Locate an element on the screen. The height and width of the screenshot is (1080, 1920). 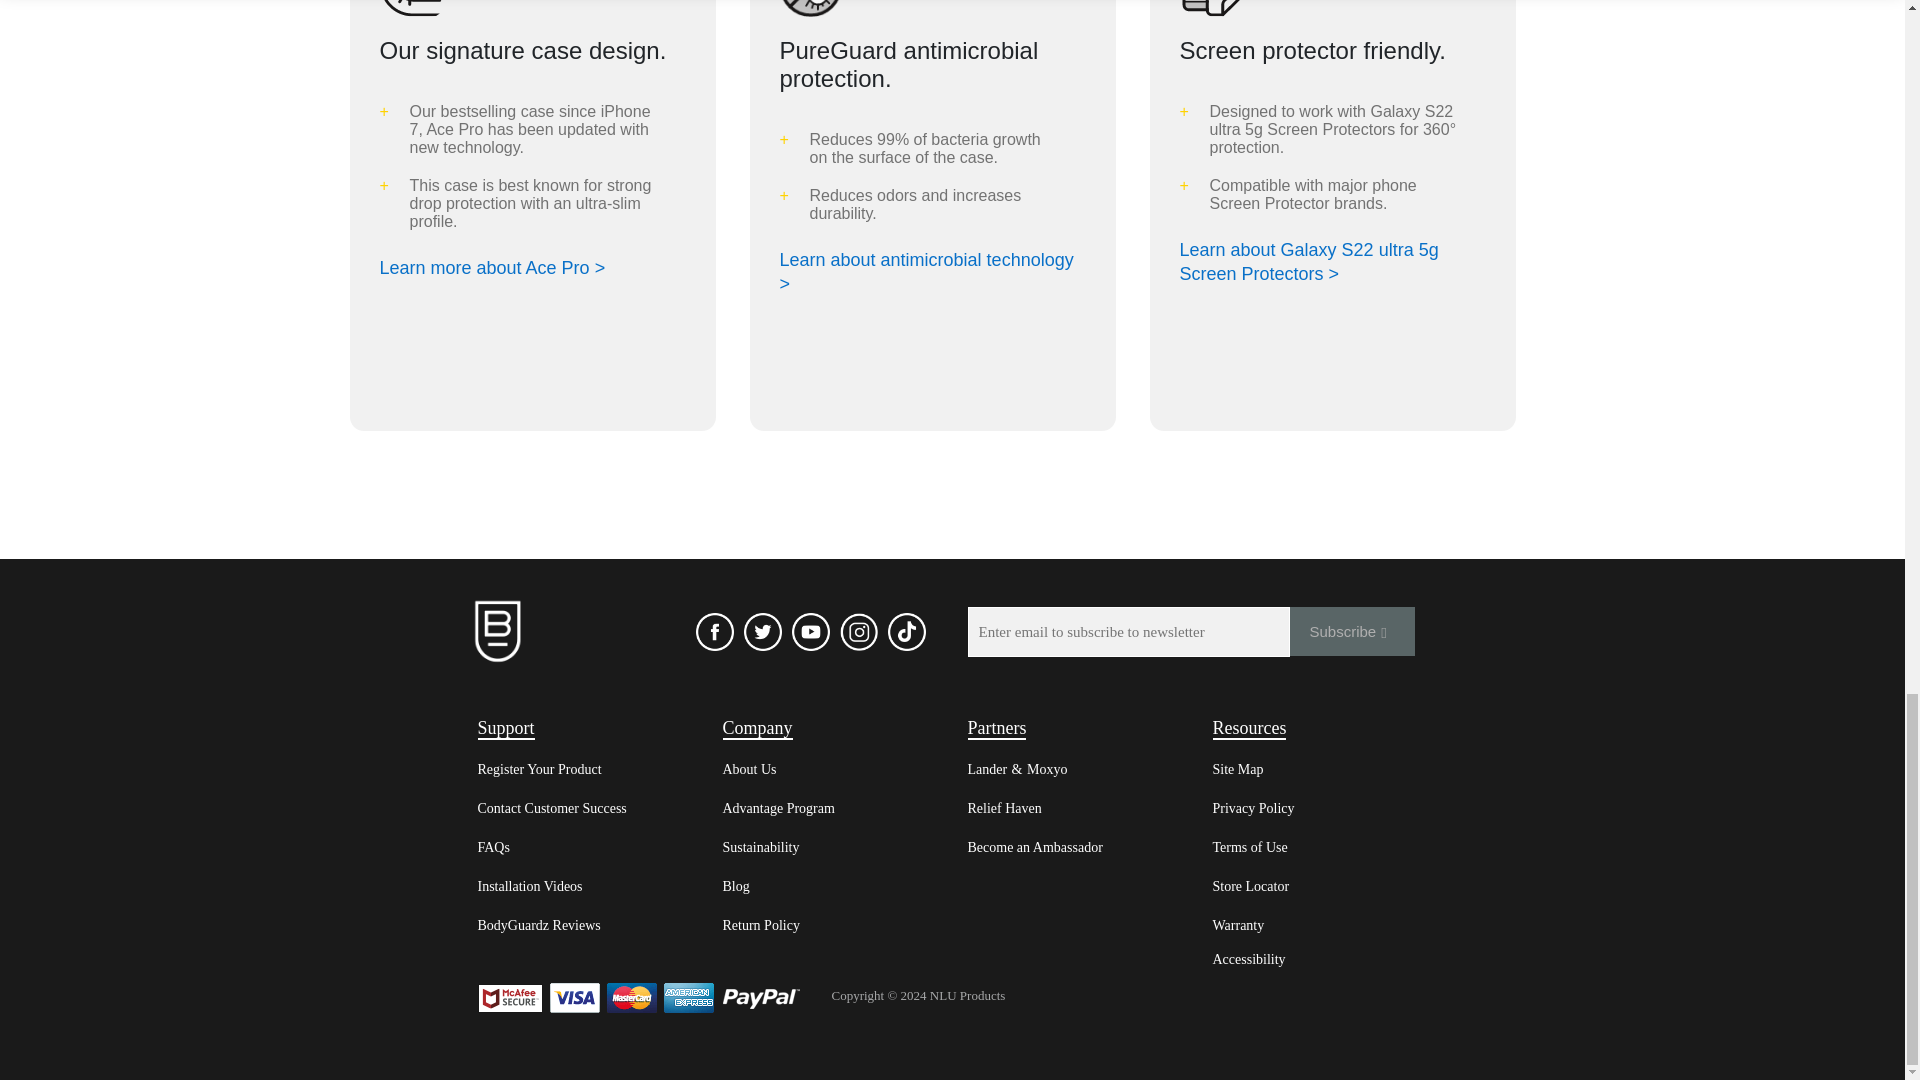
Lander is located at coordinates (988, 769).